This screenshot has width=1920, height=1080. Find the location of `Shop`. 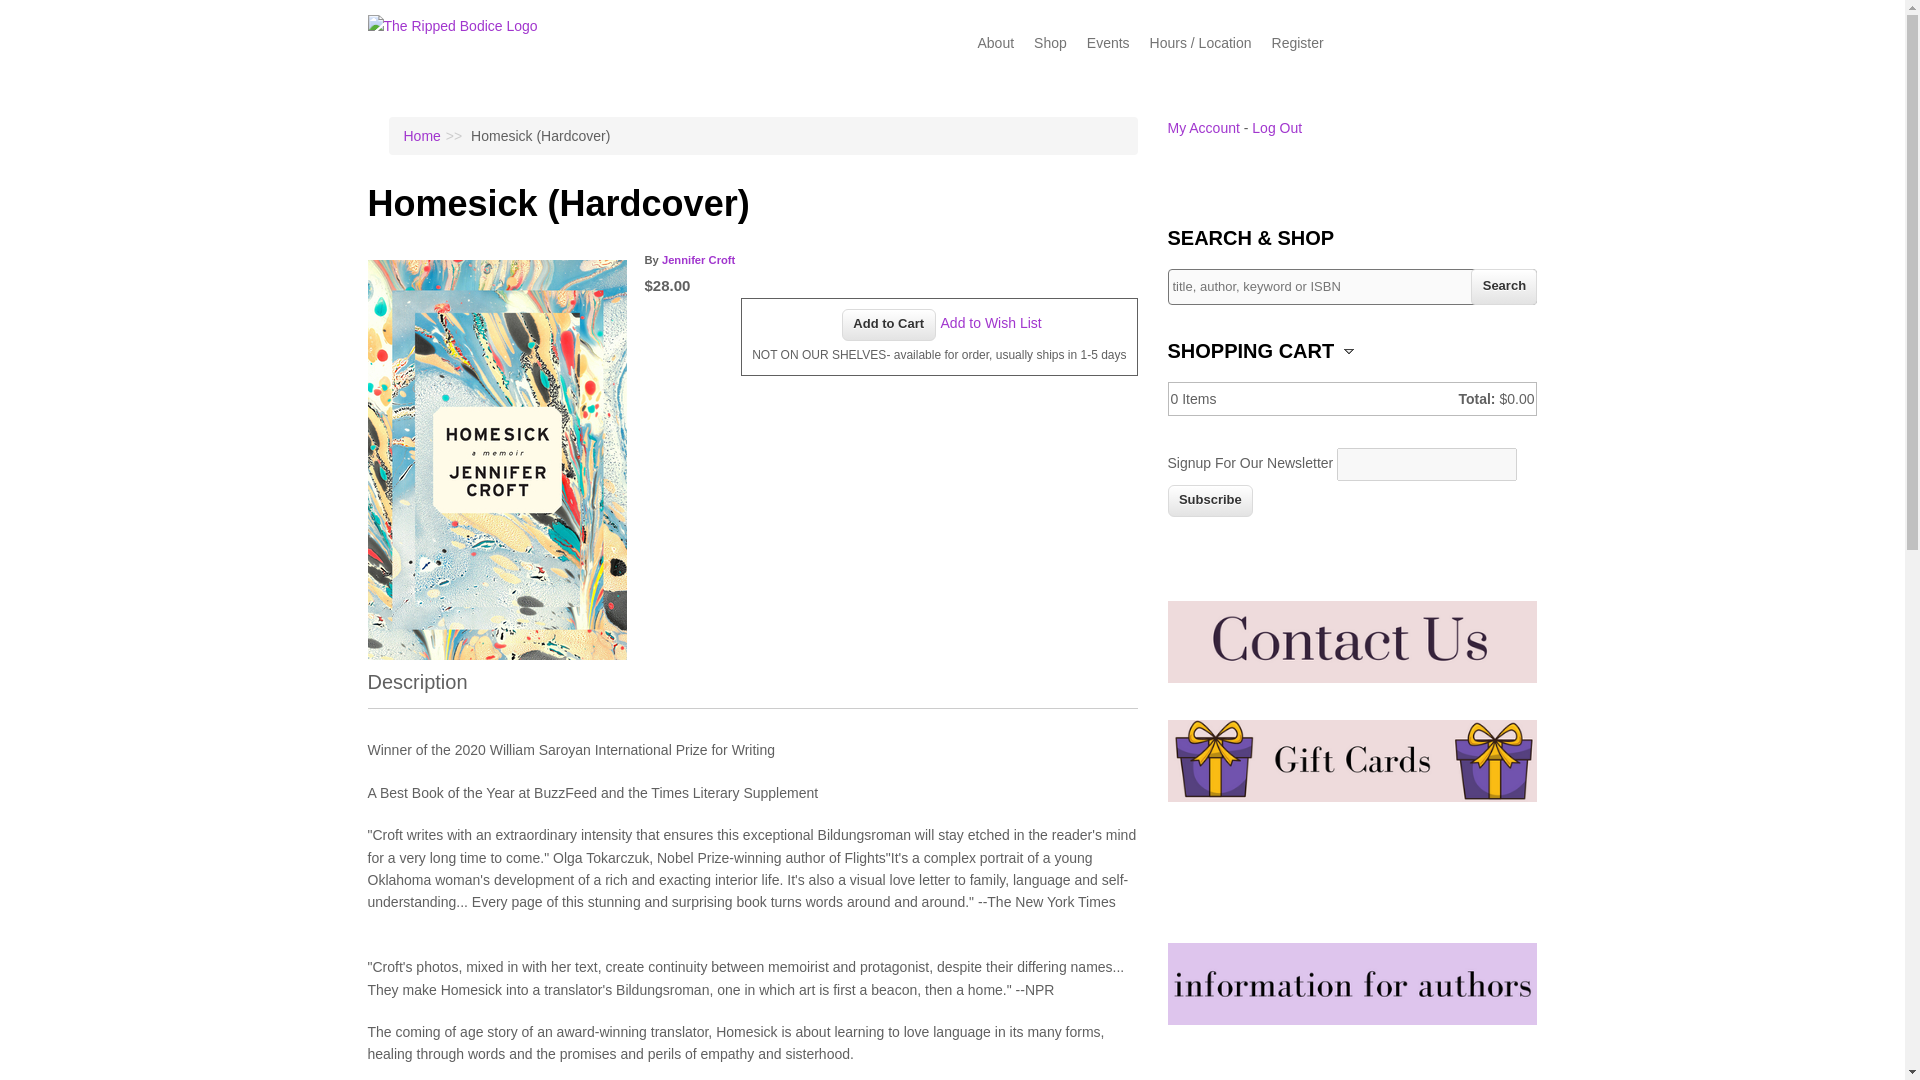

Shop is located at coordinates (1050, 42).